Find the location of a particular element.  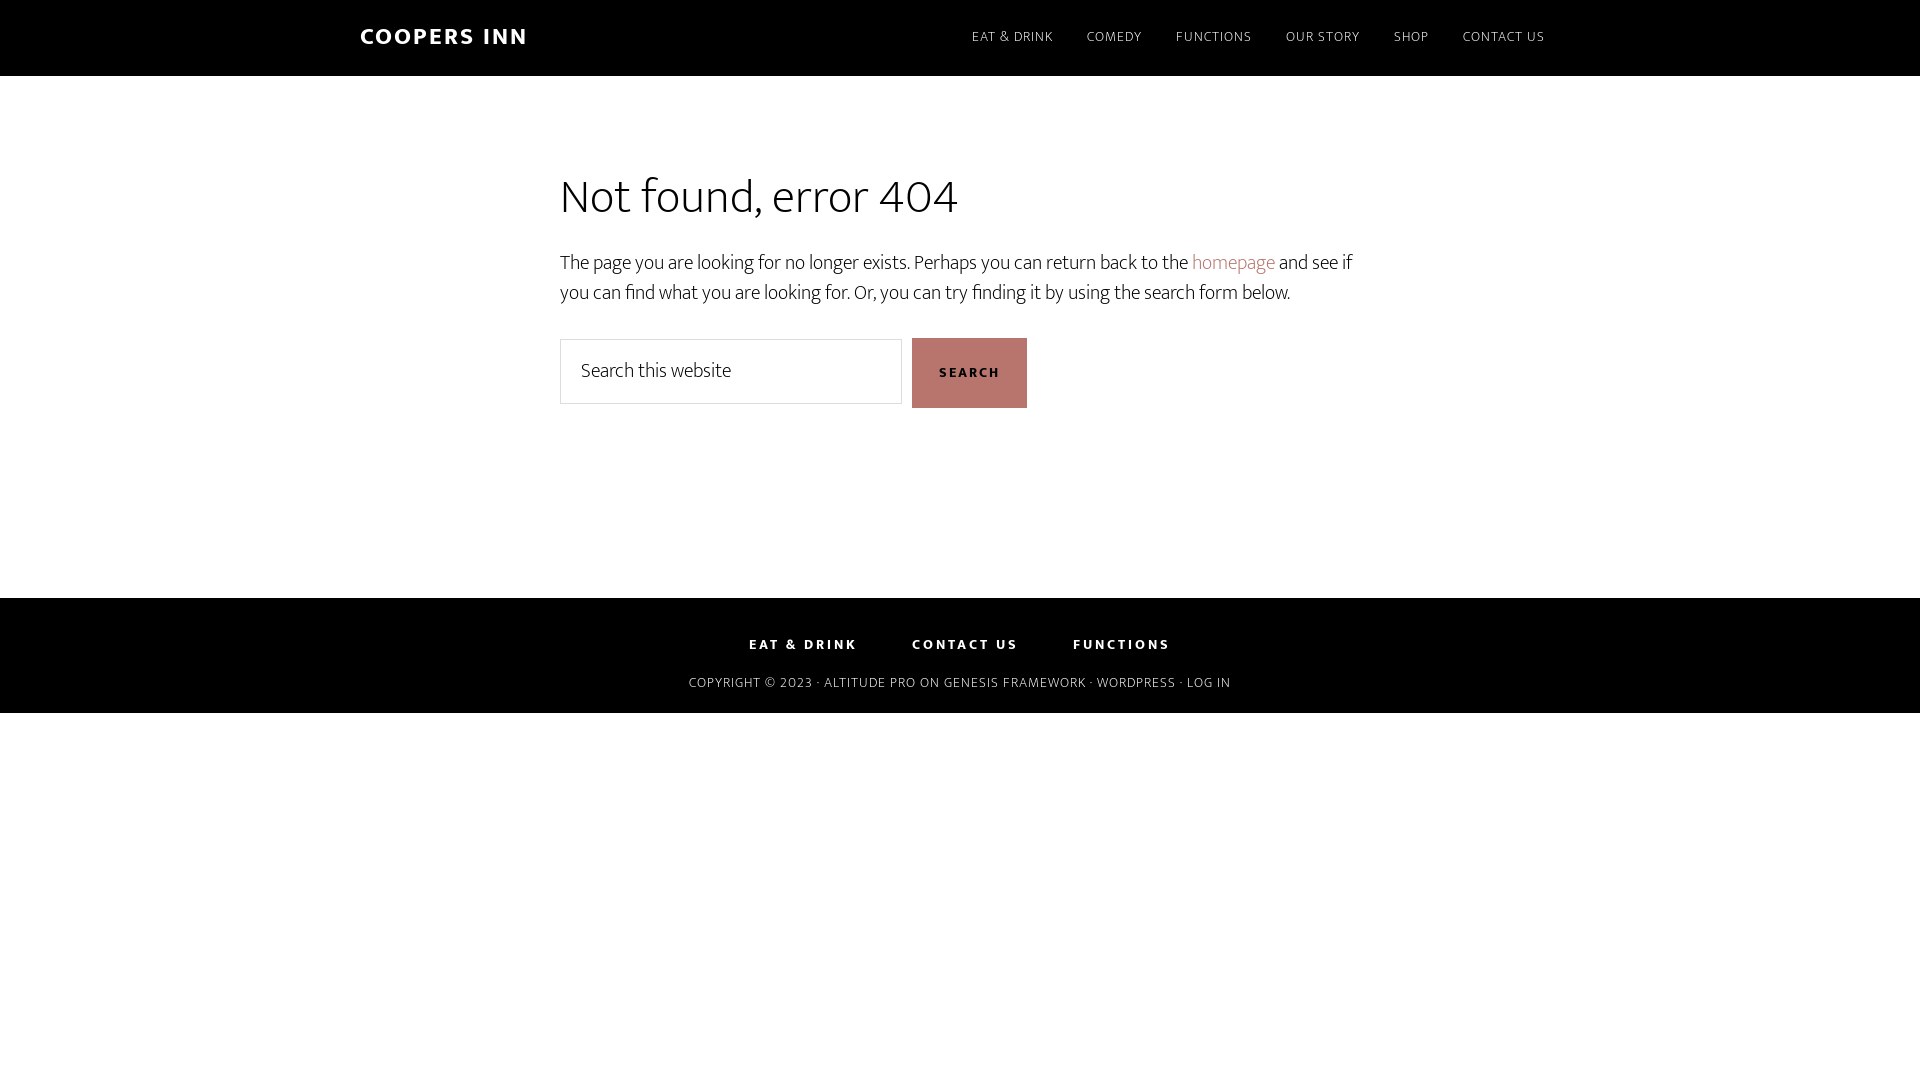

Skip to main content is located at coordinates (0, 0).